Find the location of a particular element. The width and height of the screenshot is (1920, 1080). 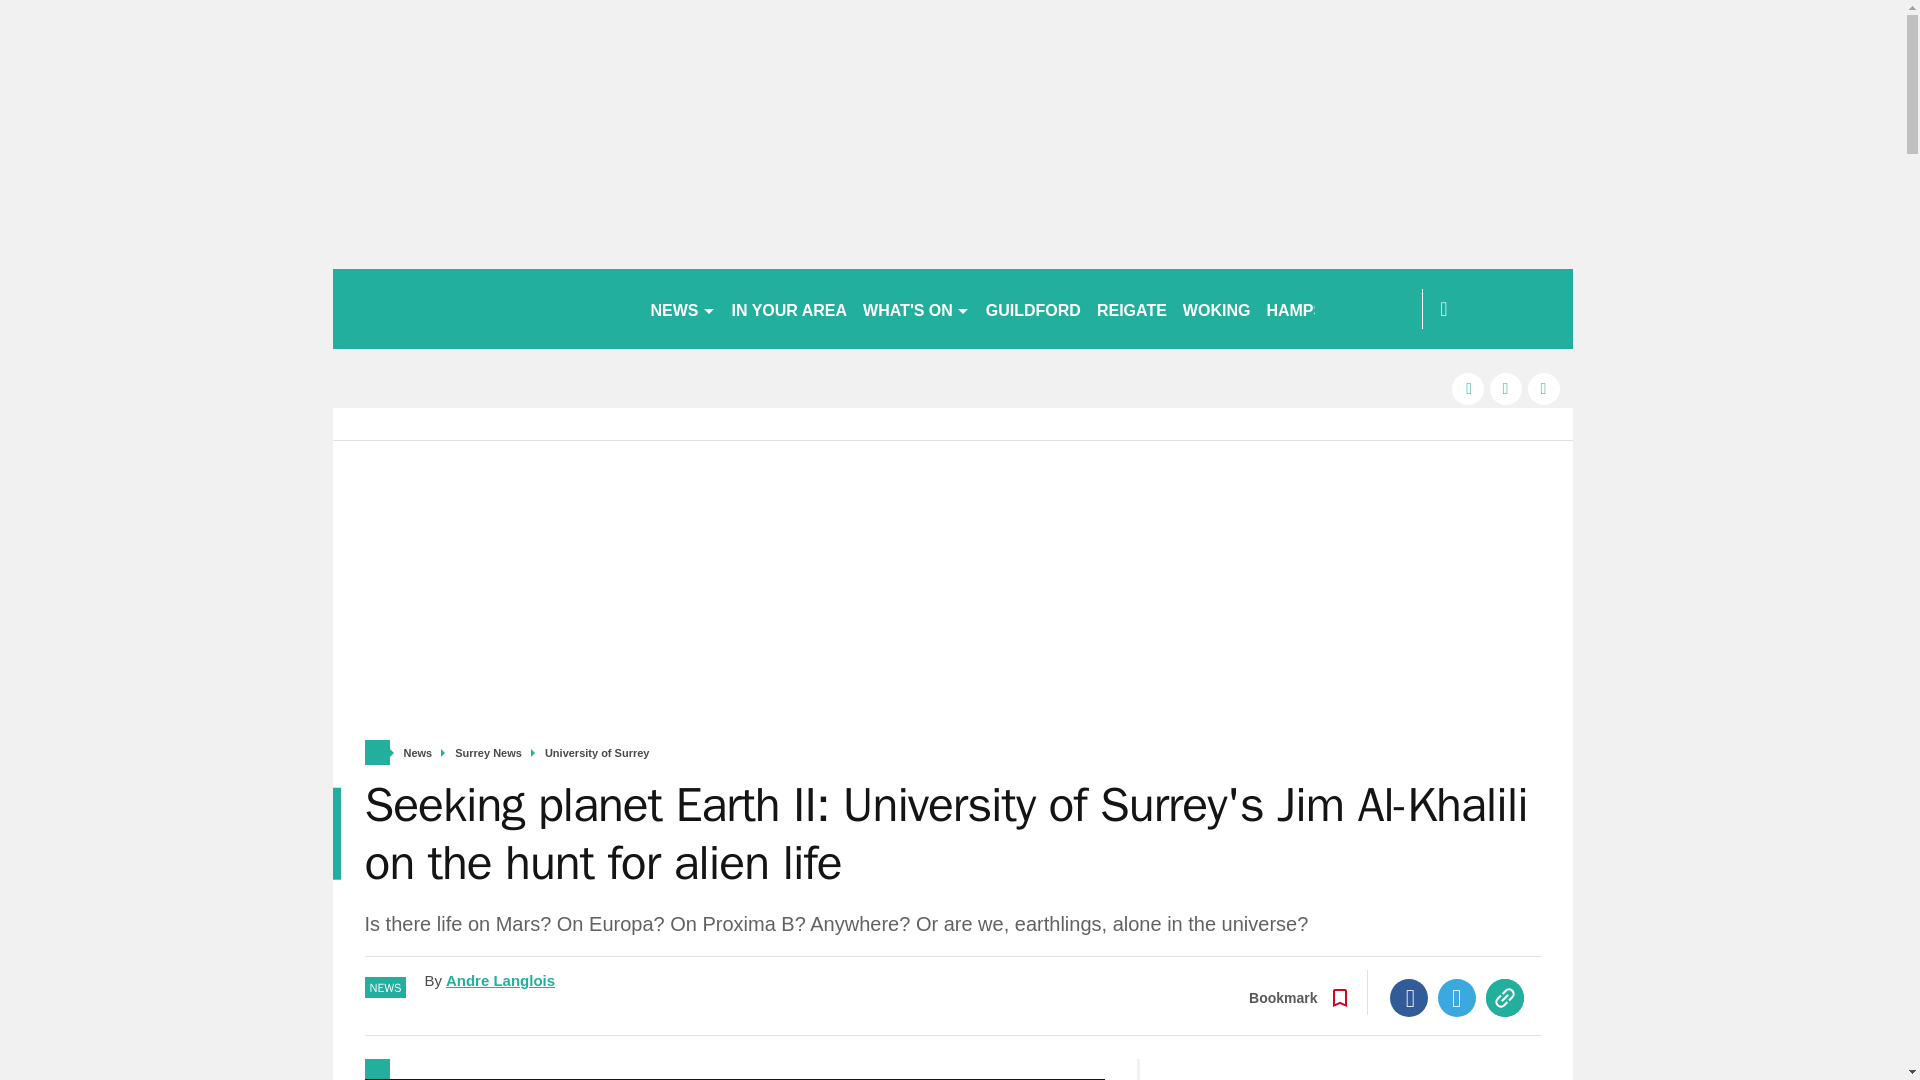

NEWS is located at coordinates (682, 308).